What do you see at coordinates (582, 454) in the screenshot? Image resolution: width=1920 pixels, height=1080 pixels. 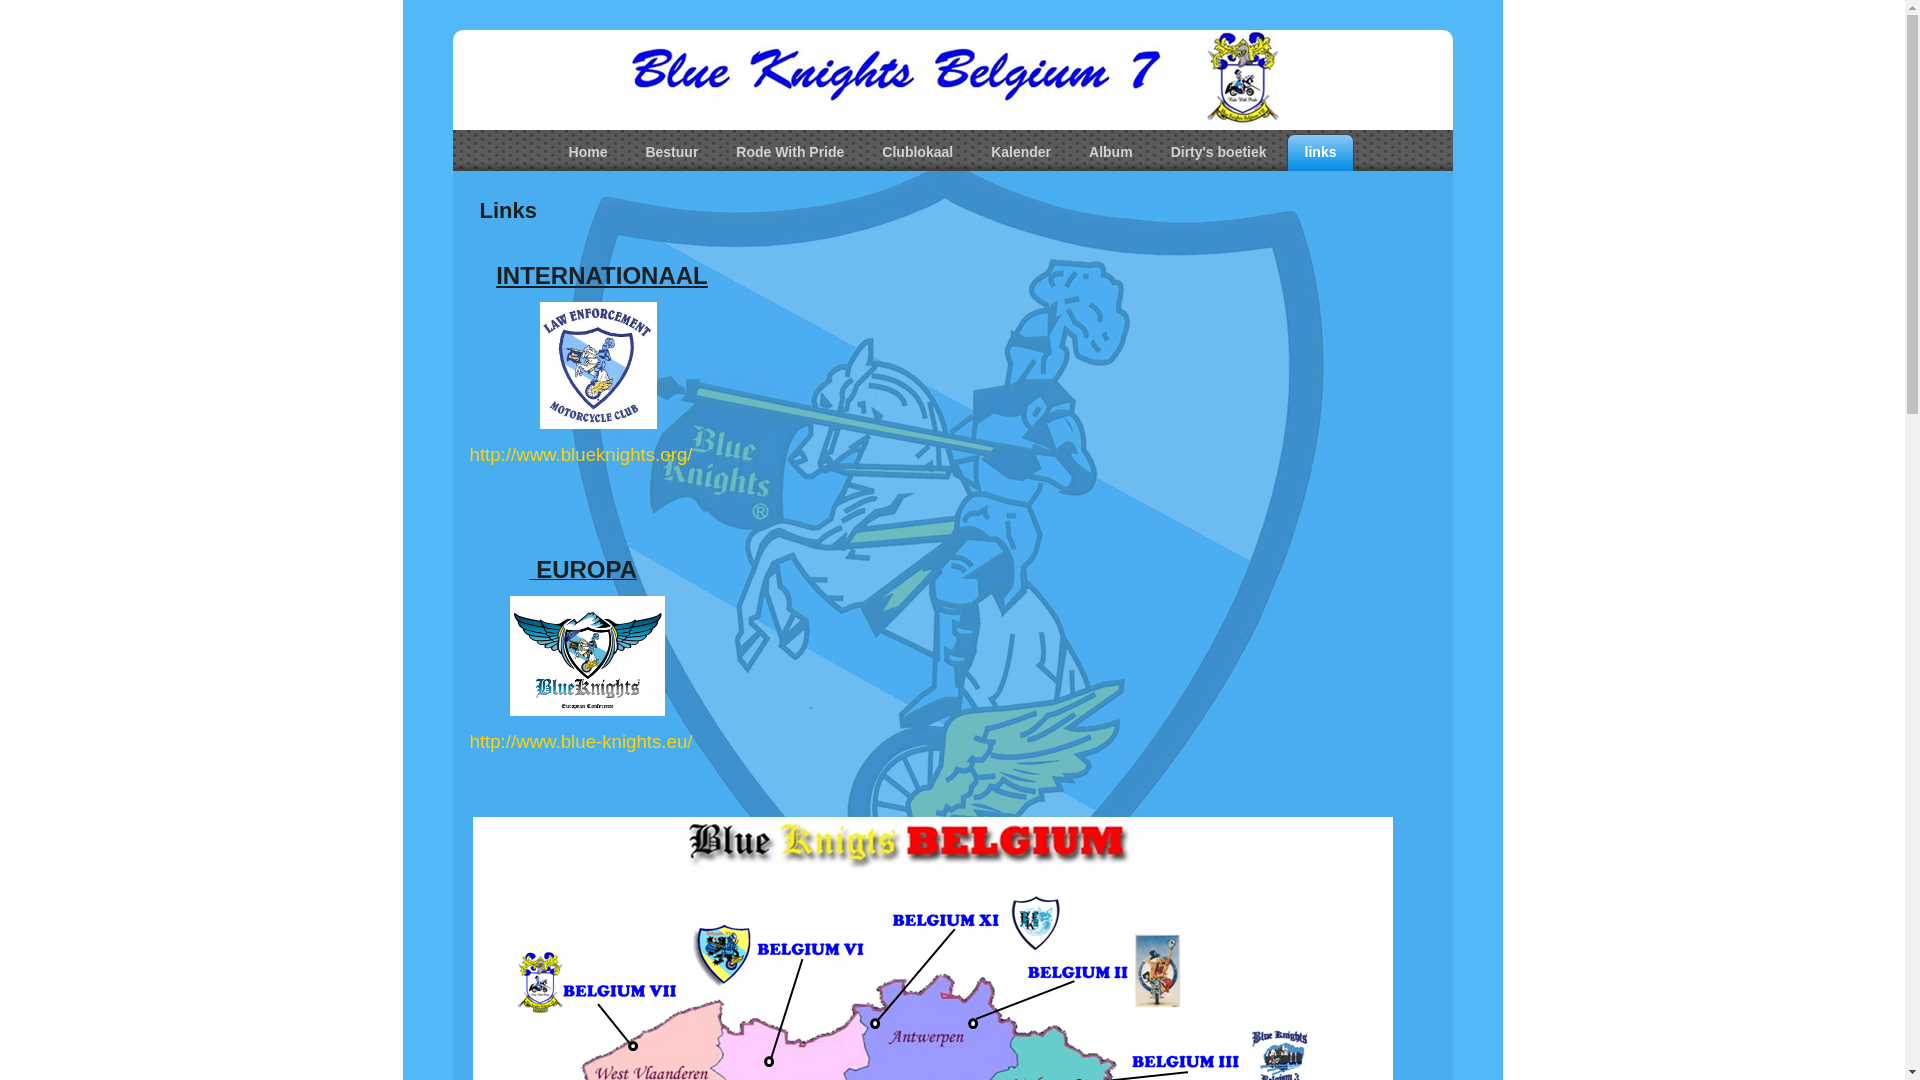 I see `http://www.blueknights.org/` at bounding box center [582, 454].